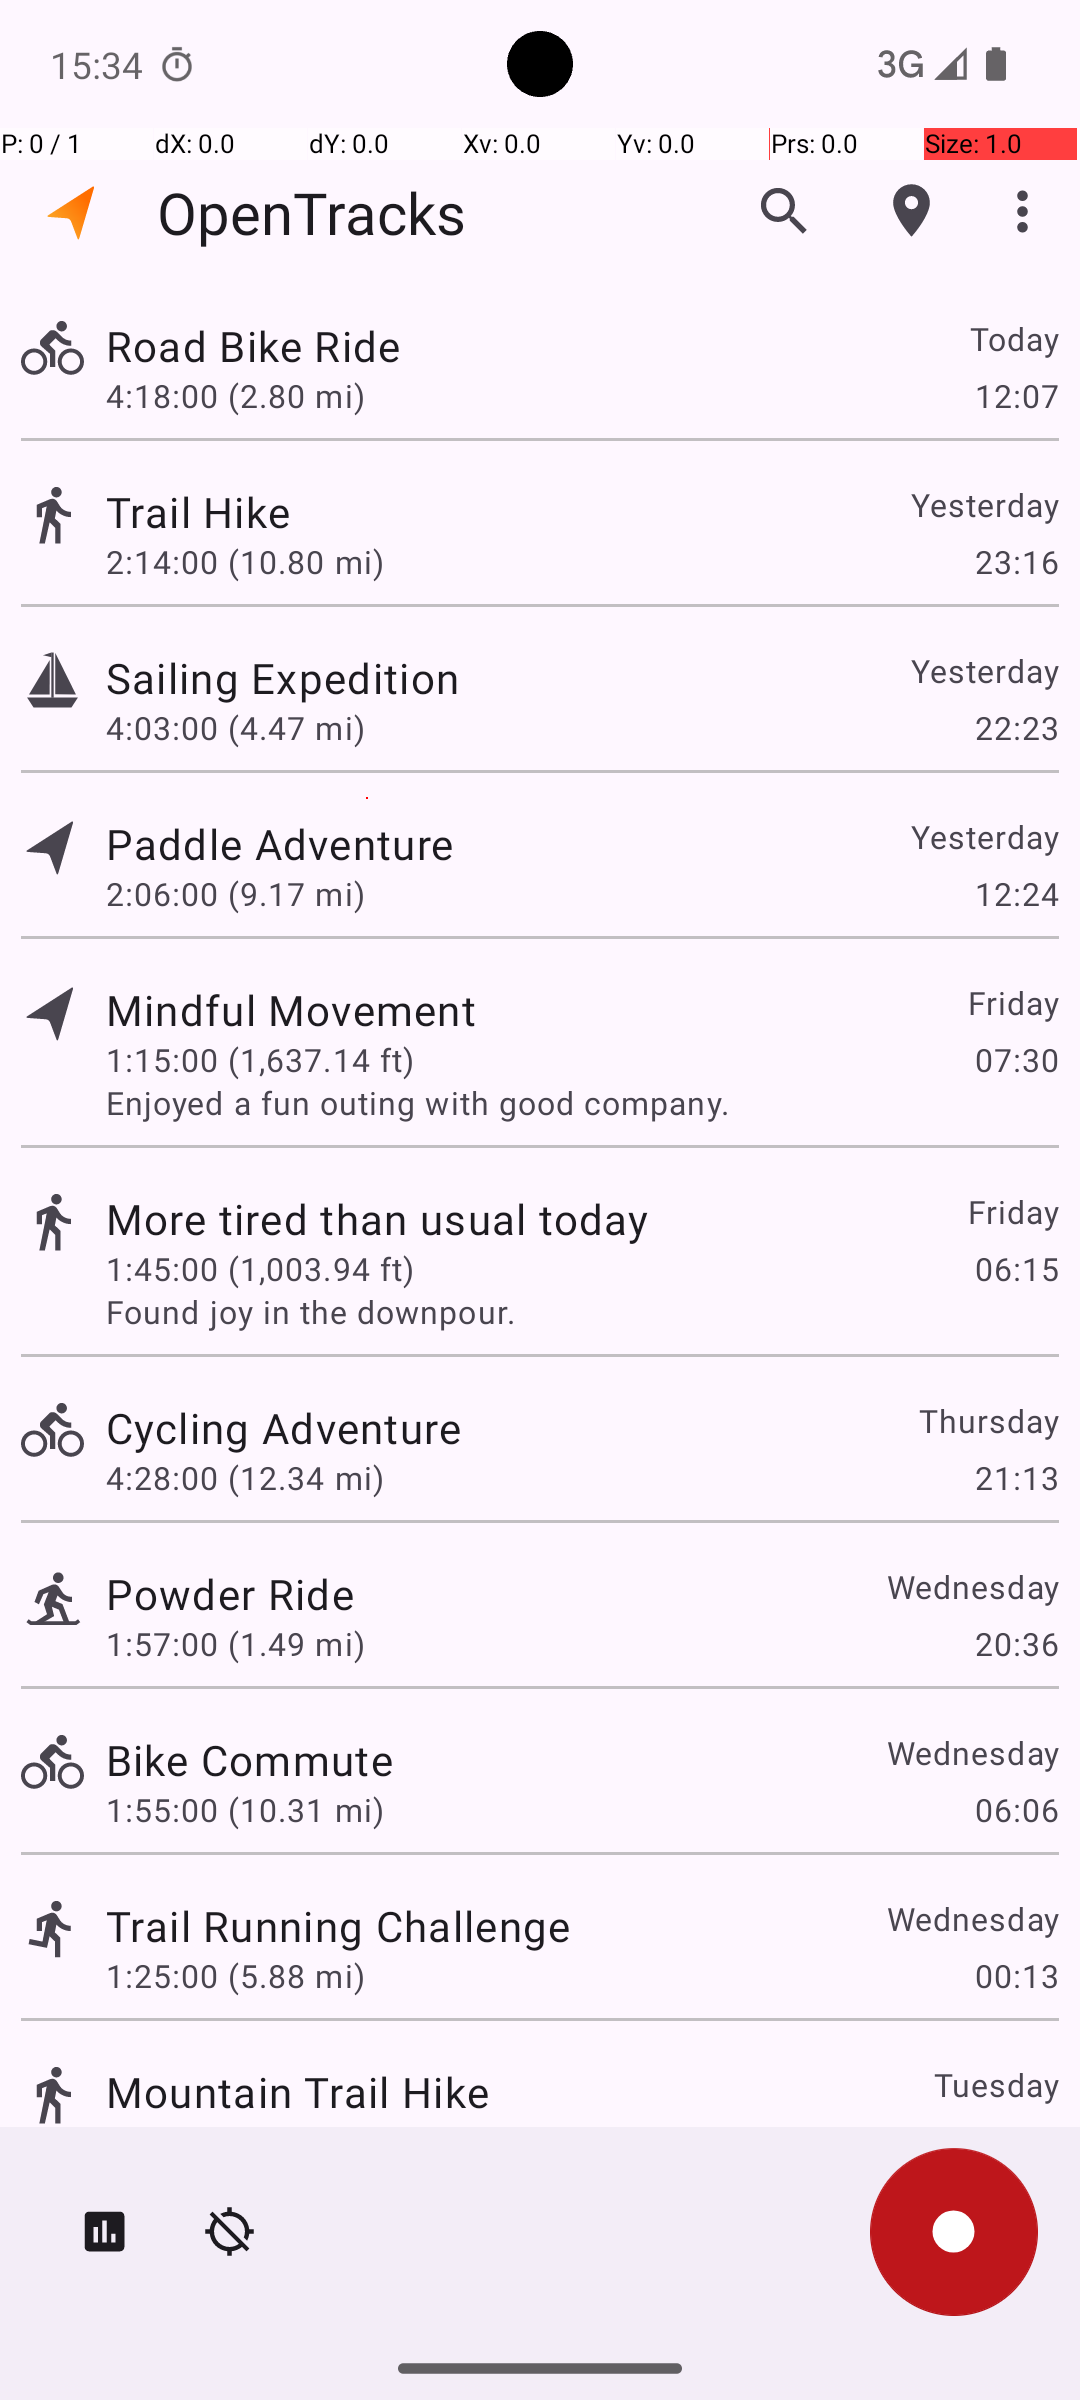 The width and height of the screenshot is (1080, 2400). I want to click on 22:23, so click(1016, 728).